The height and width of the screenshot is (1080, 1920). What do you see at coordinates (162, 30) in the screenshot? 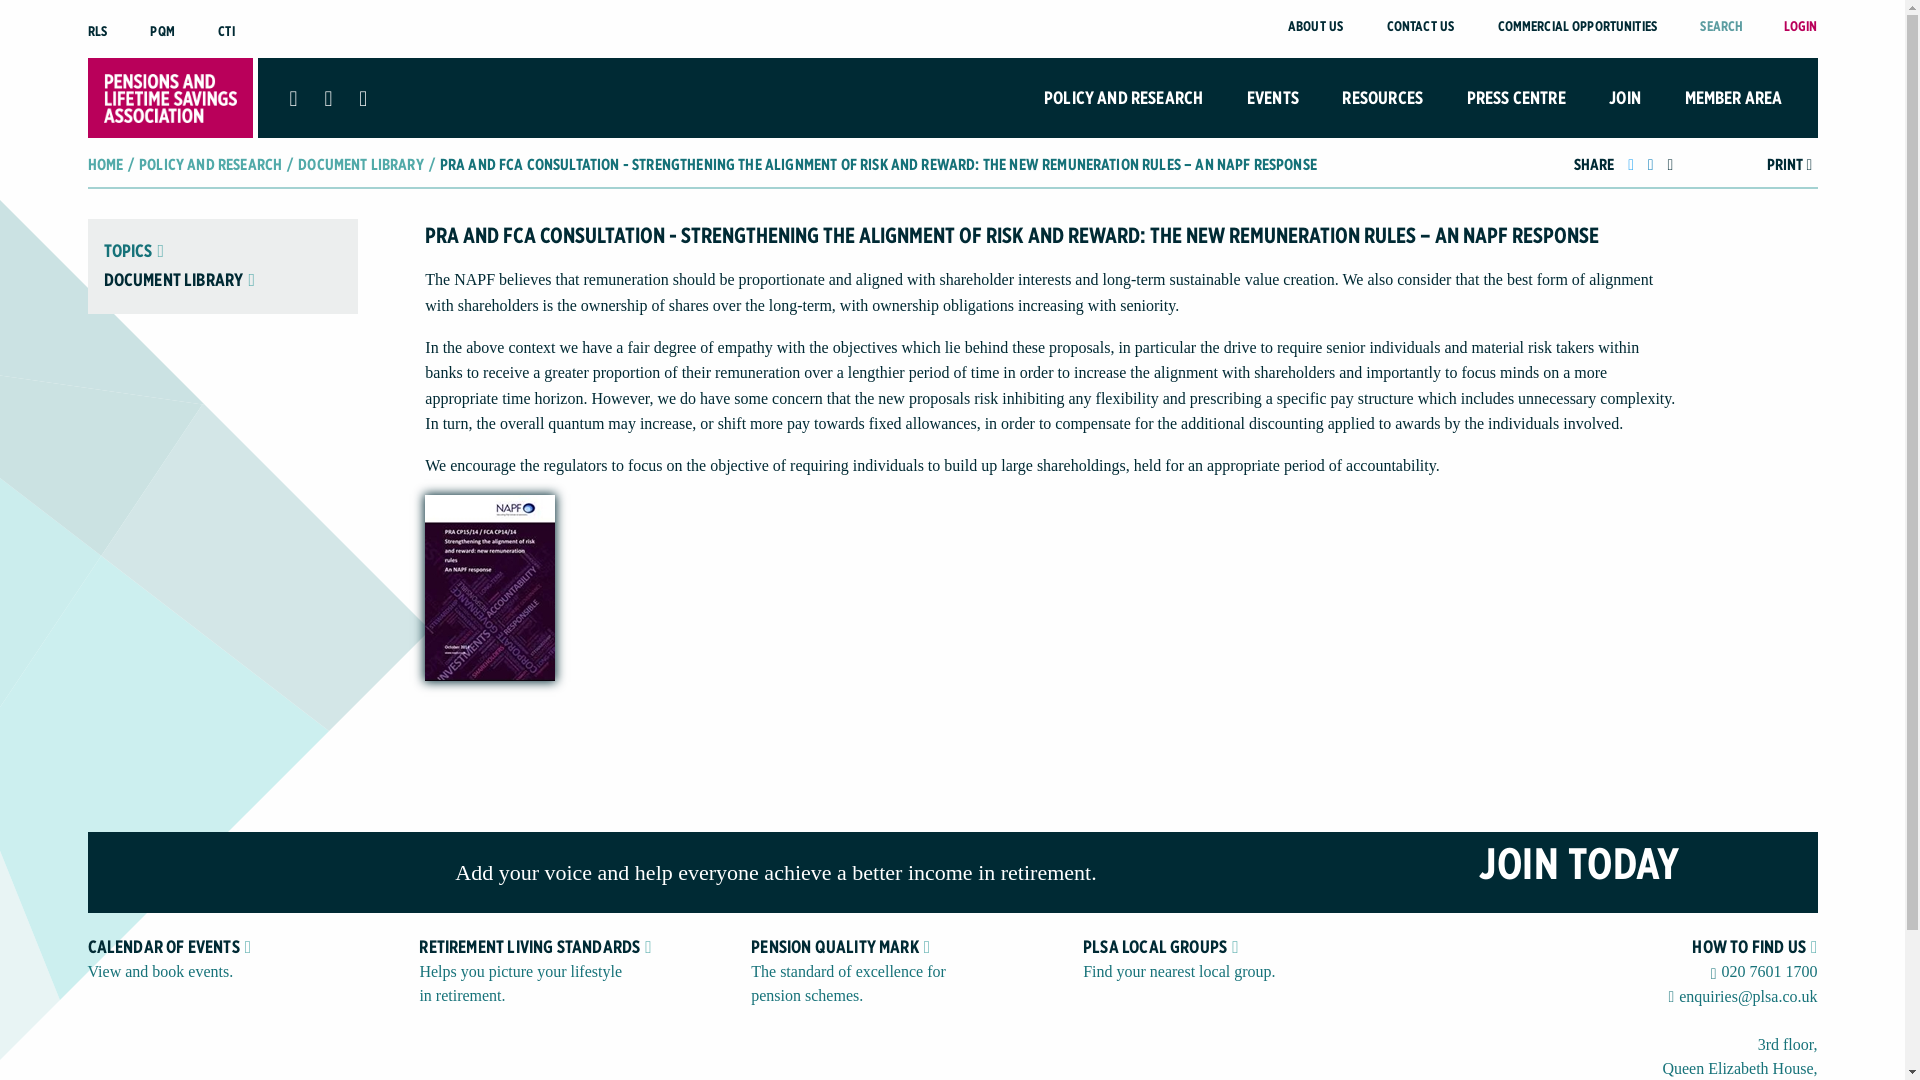
I see `PQM` at bounding box center [162, 30].